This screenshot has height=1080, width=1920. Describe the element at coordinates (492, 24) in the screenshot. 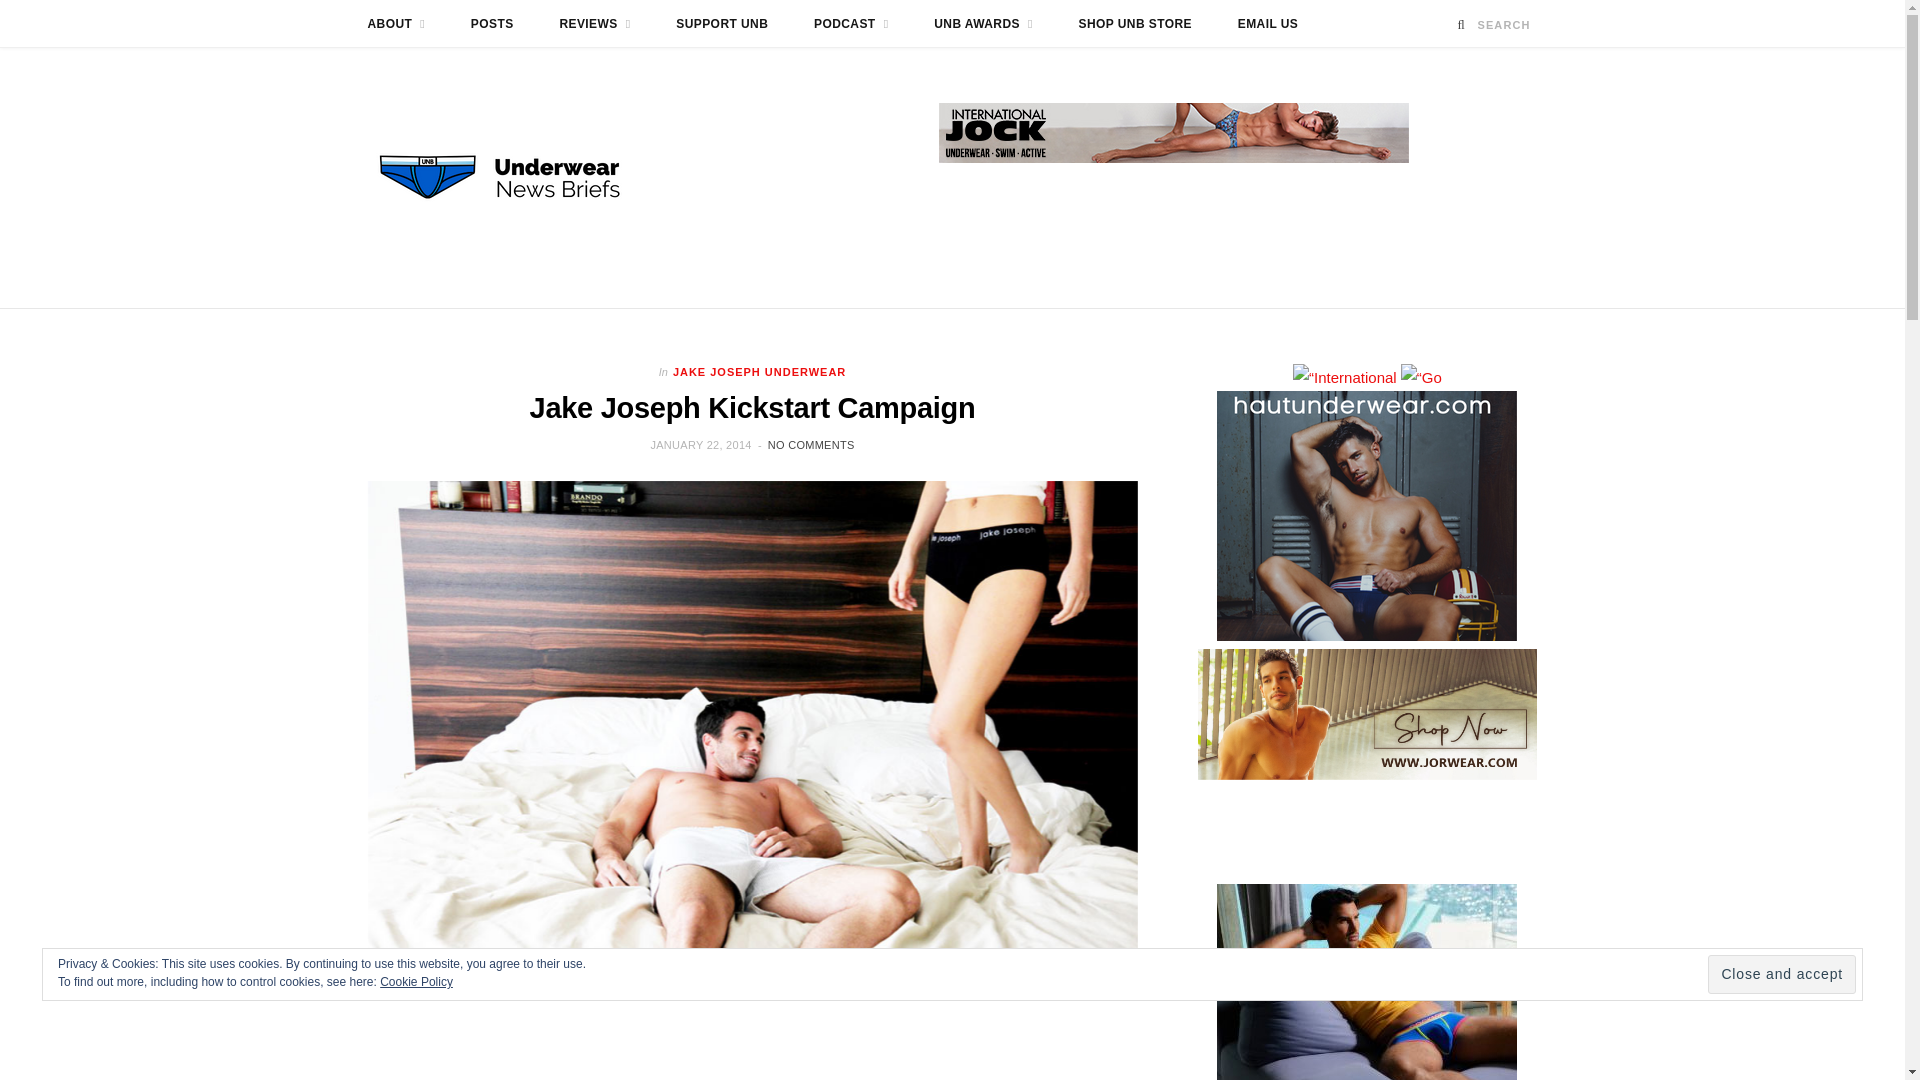

I see `POSTS` at that location.